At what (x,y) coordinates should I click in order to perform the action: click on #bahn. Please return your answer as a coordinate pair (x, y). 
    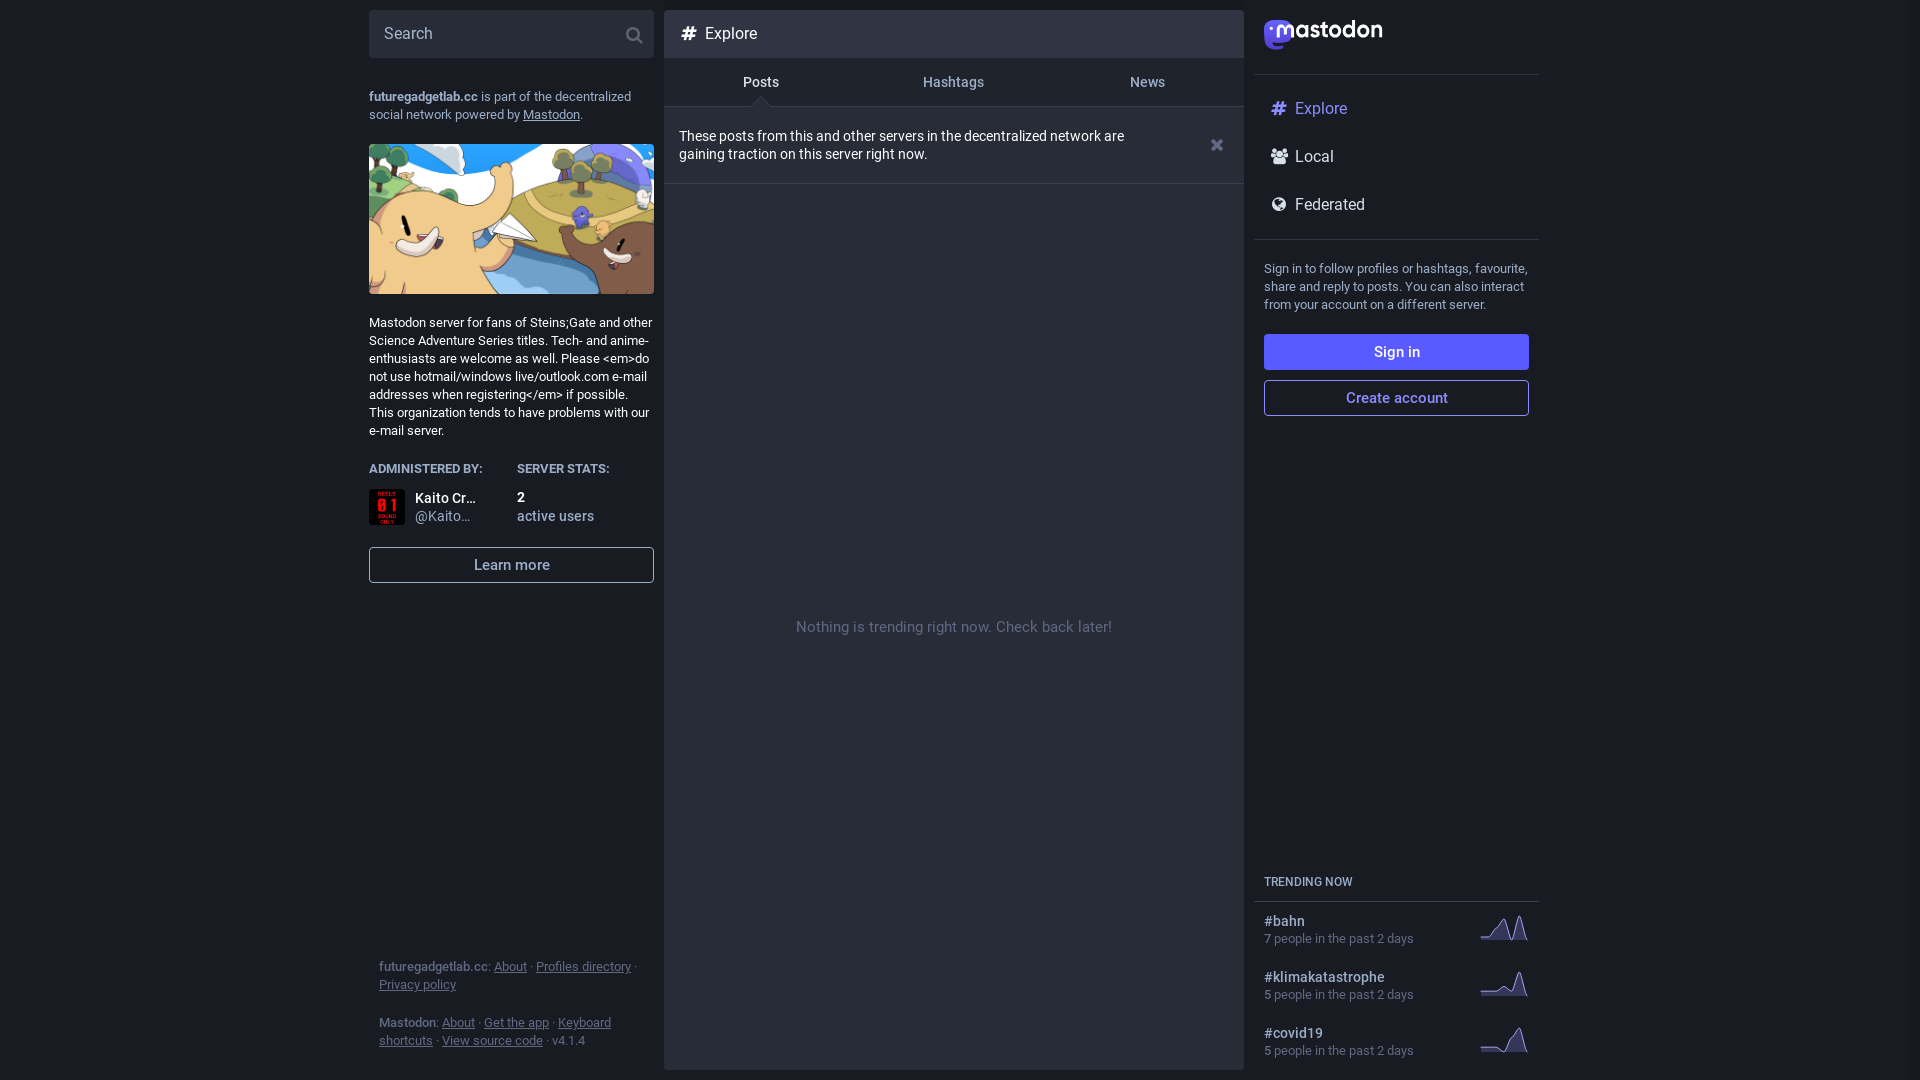
    Looking at the image, I should click on (1364, 921).